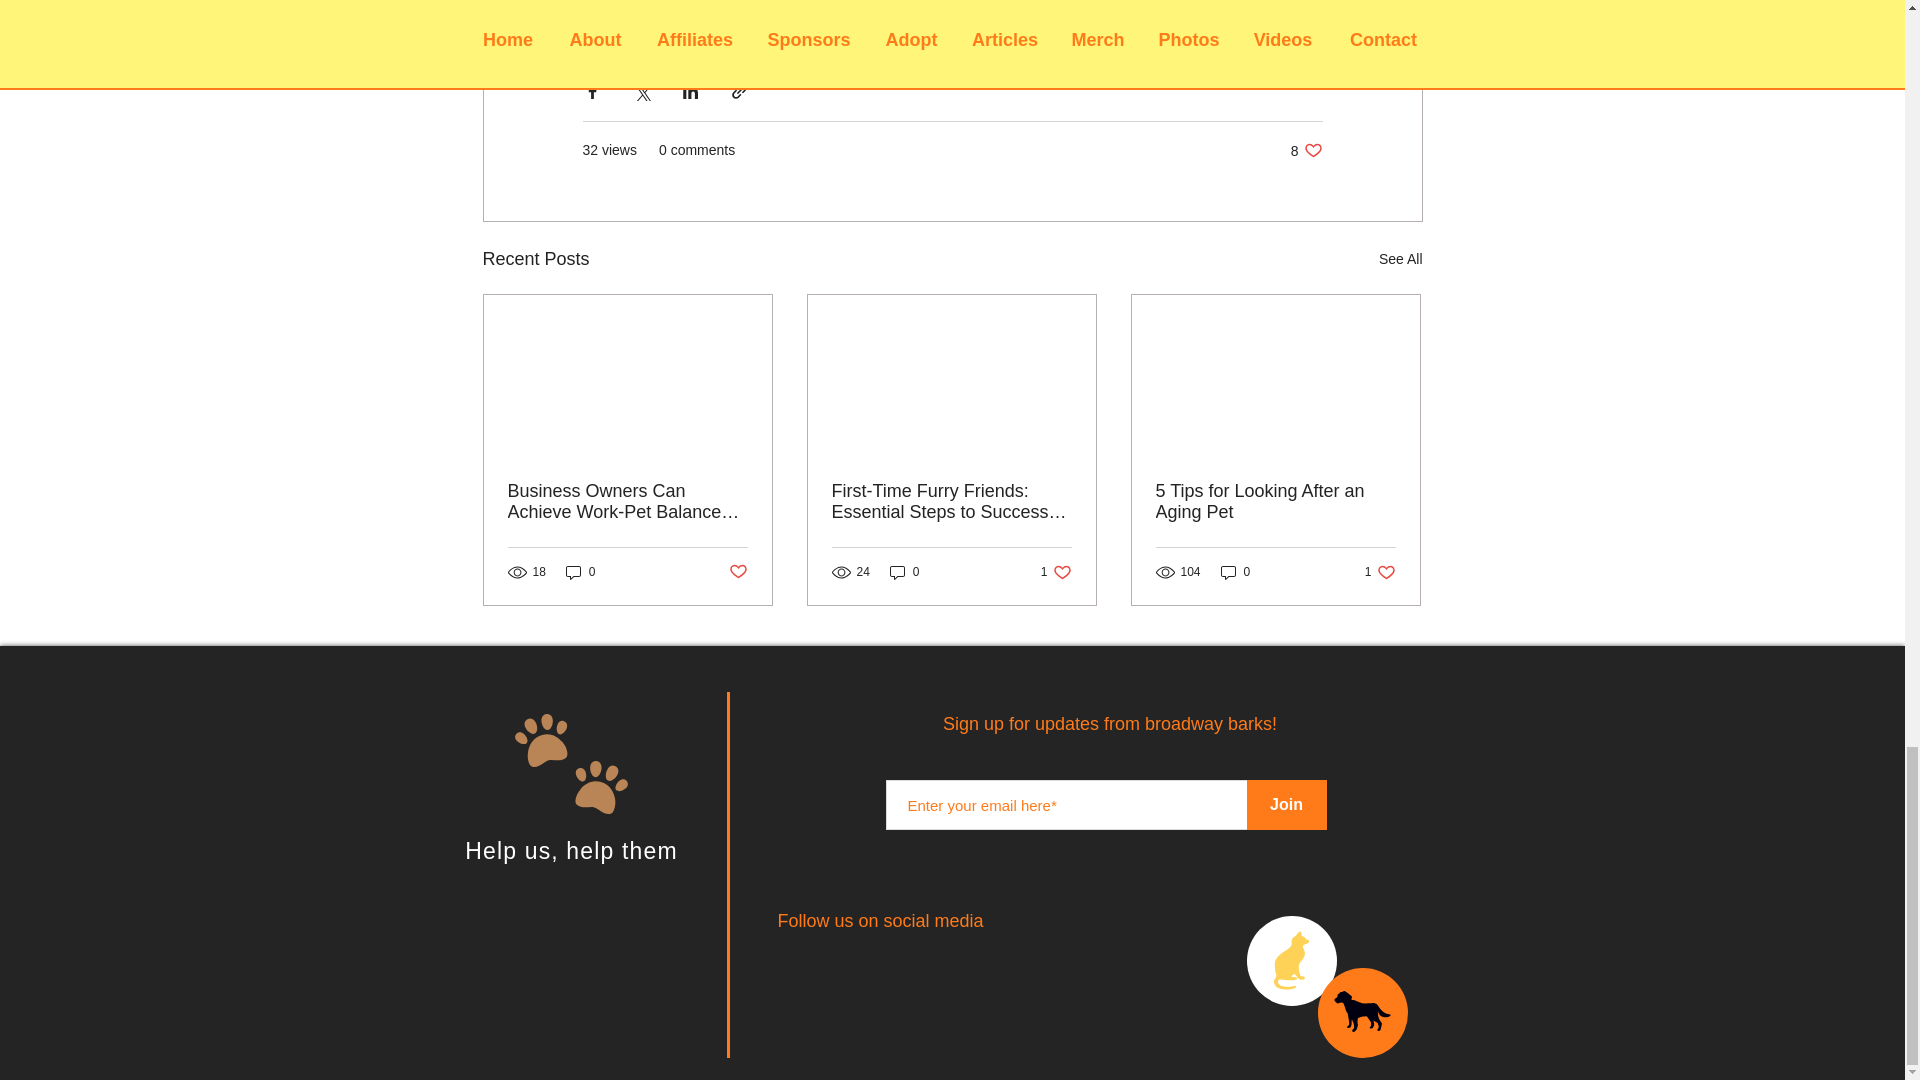  I want to click on Join, so click(1286, 804).